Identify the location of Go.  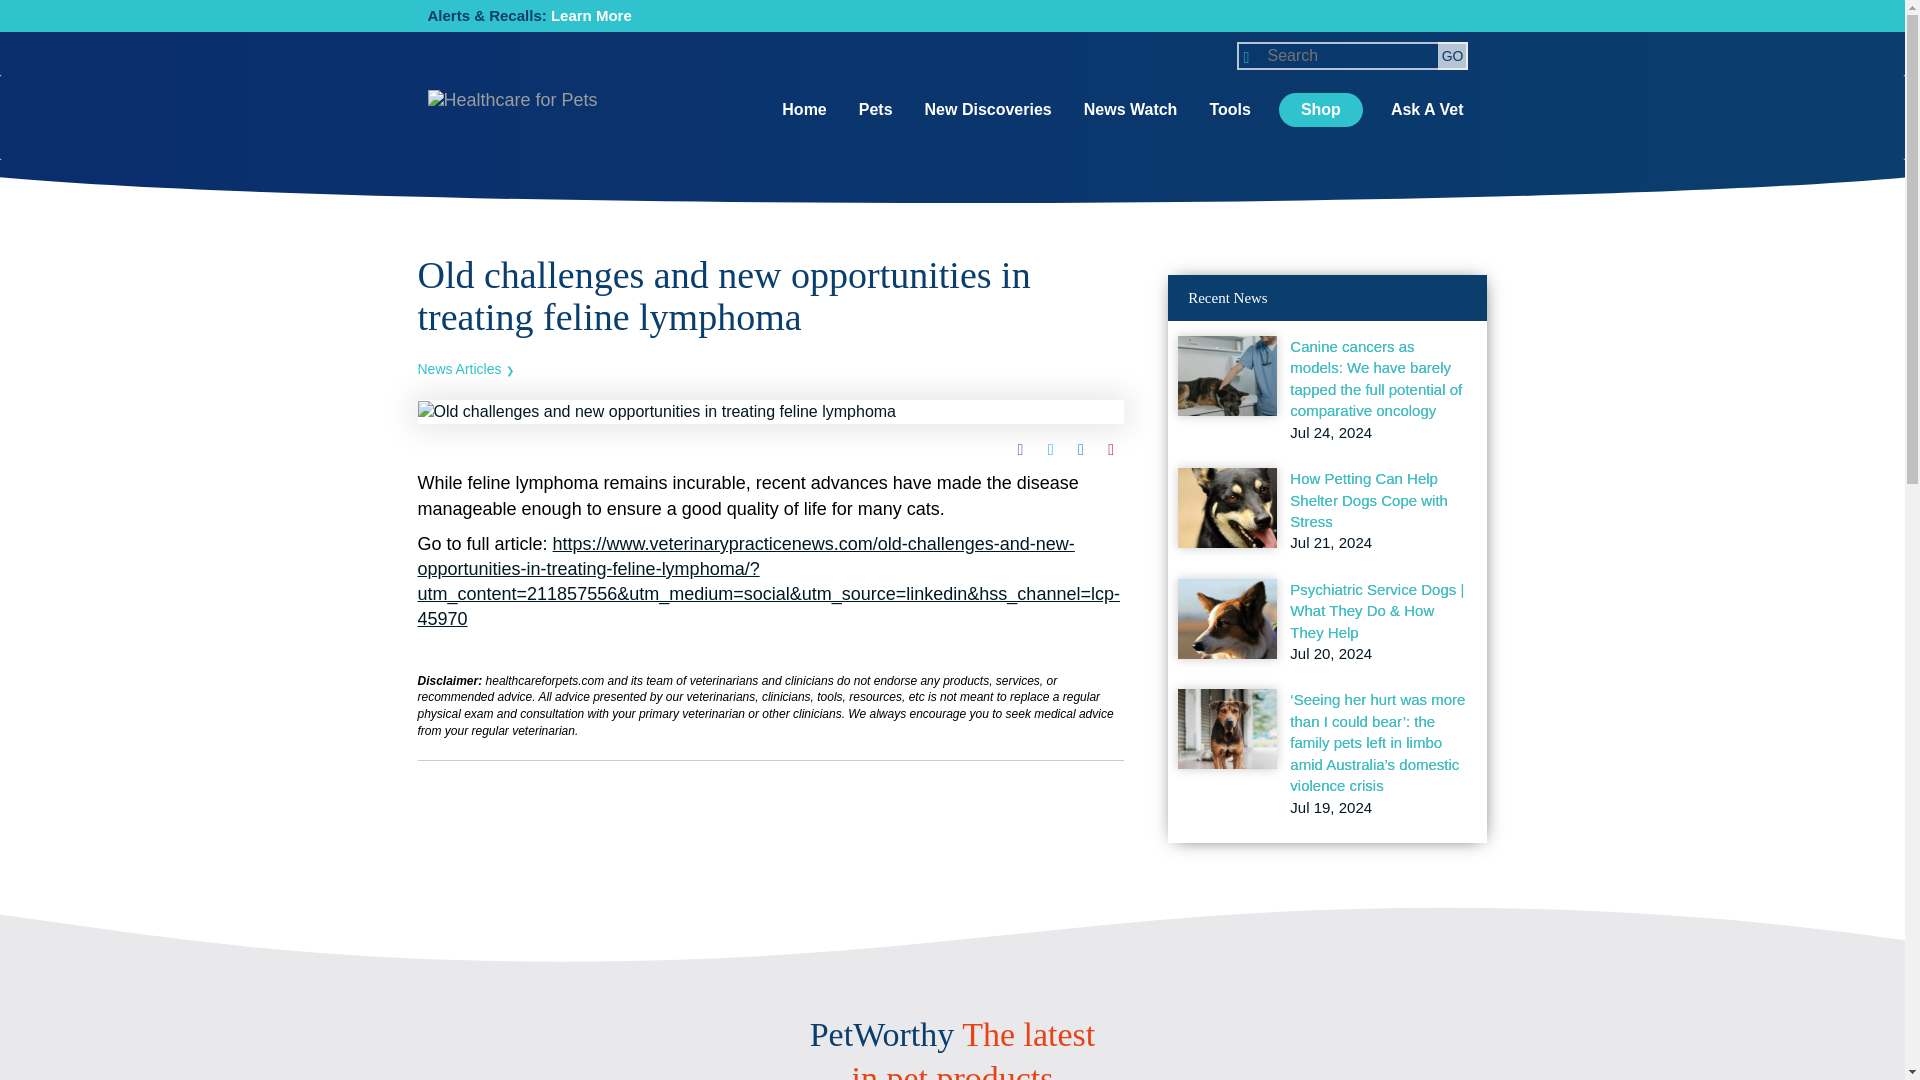
(1453, 56).